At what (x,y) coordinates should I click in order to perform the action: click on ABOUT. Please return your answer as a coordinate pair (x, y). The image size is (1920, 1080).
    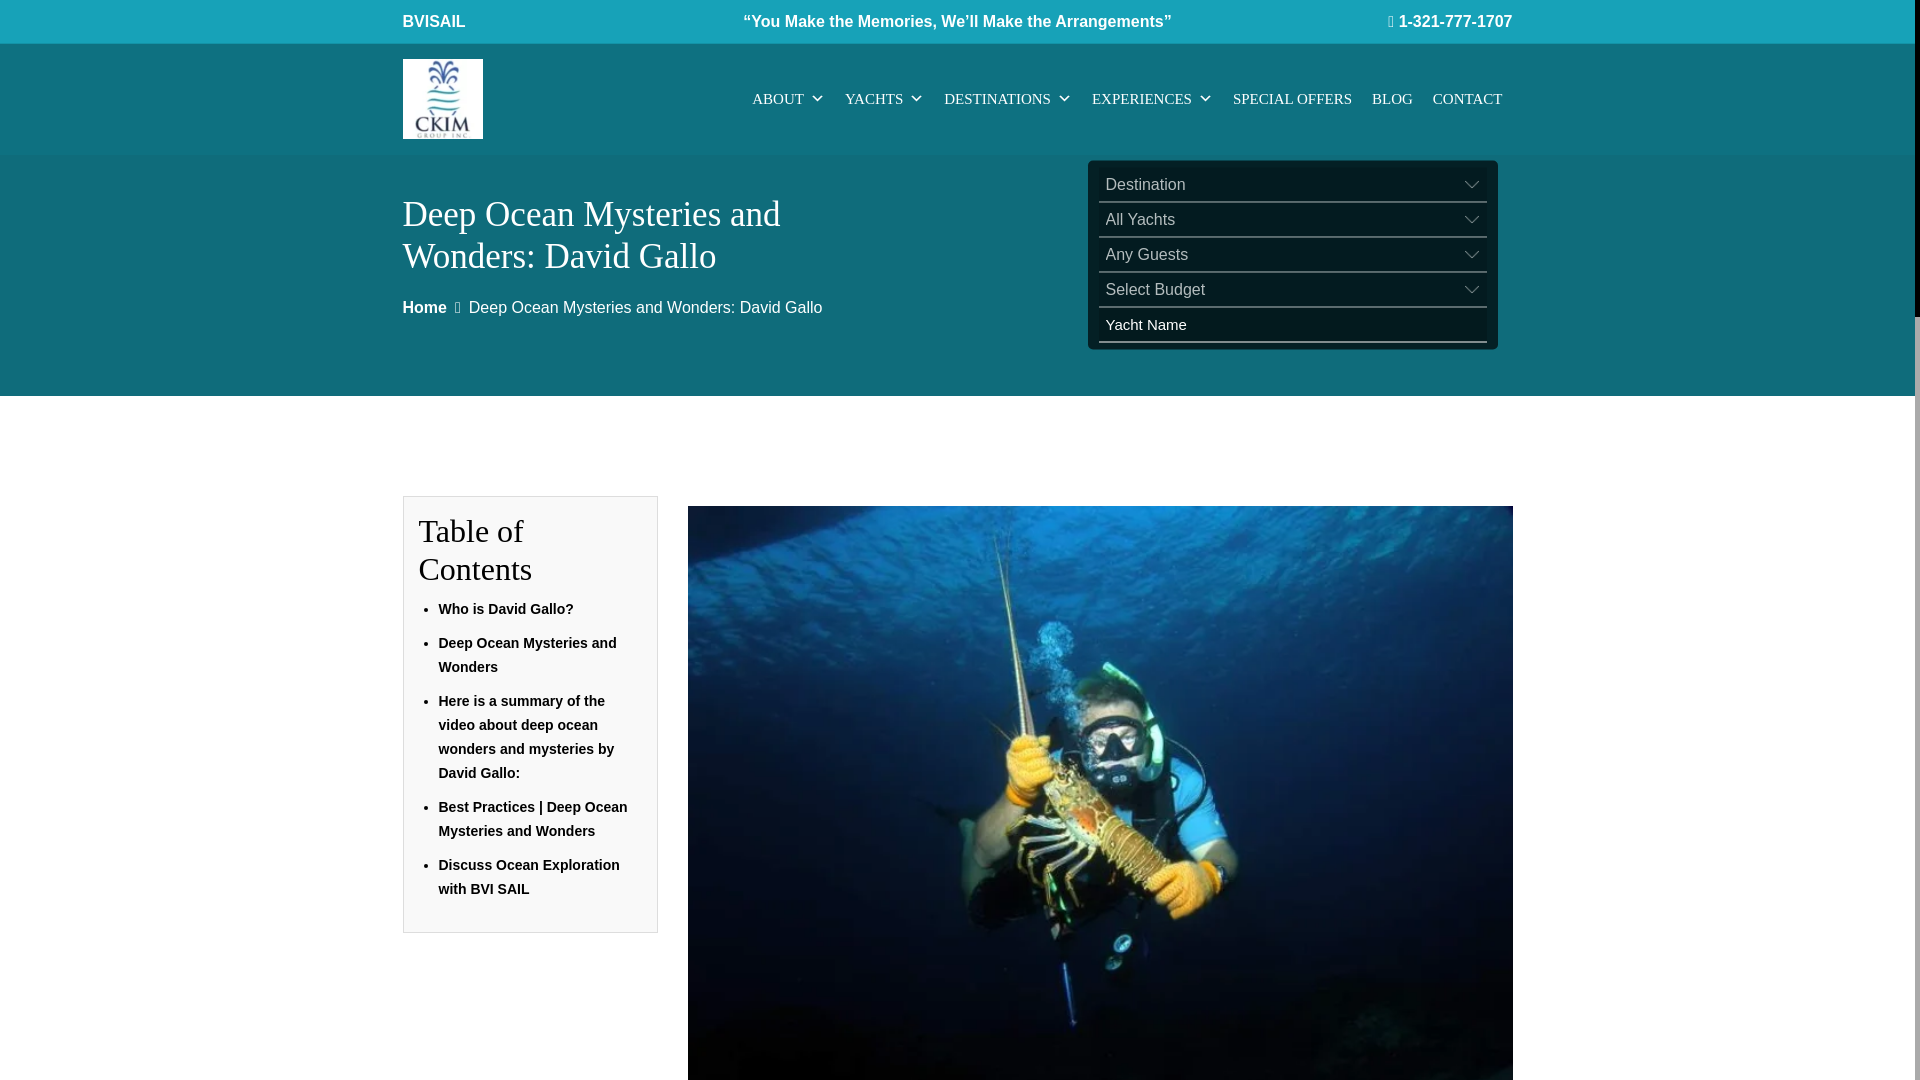
    Looking at the image, I should click on (788, 98).